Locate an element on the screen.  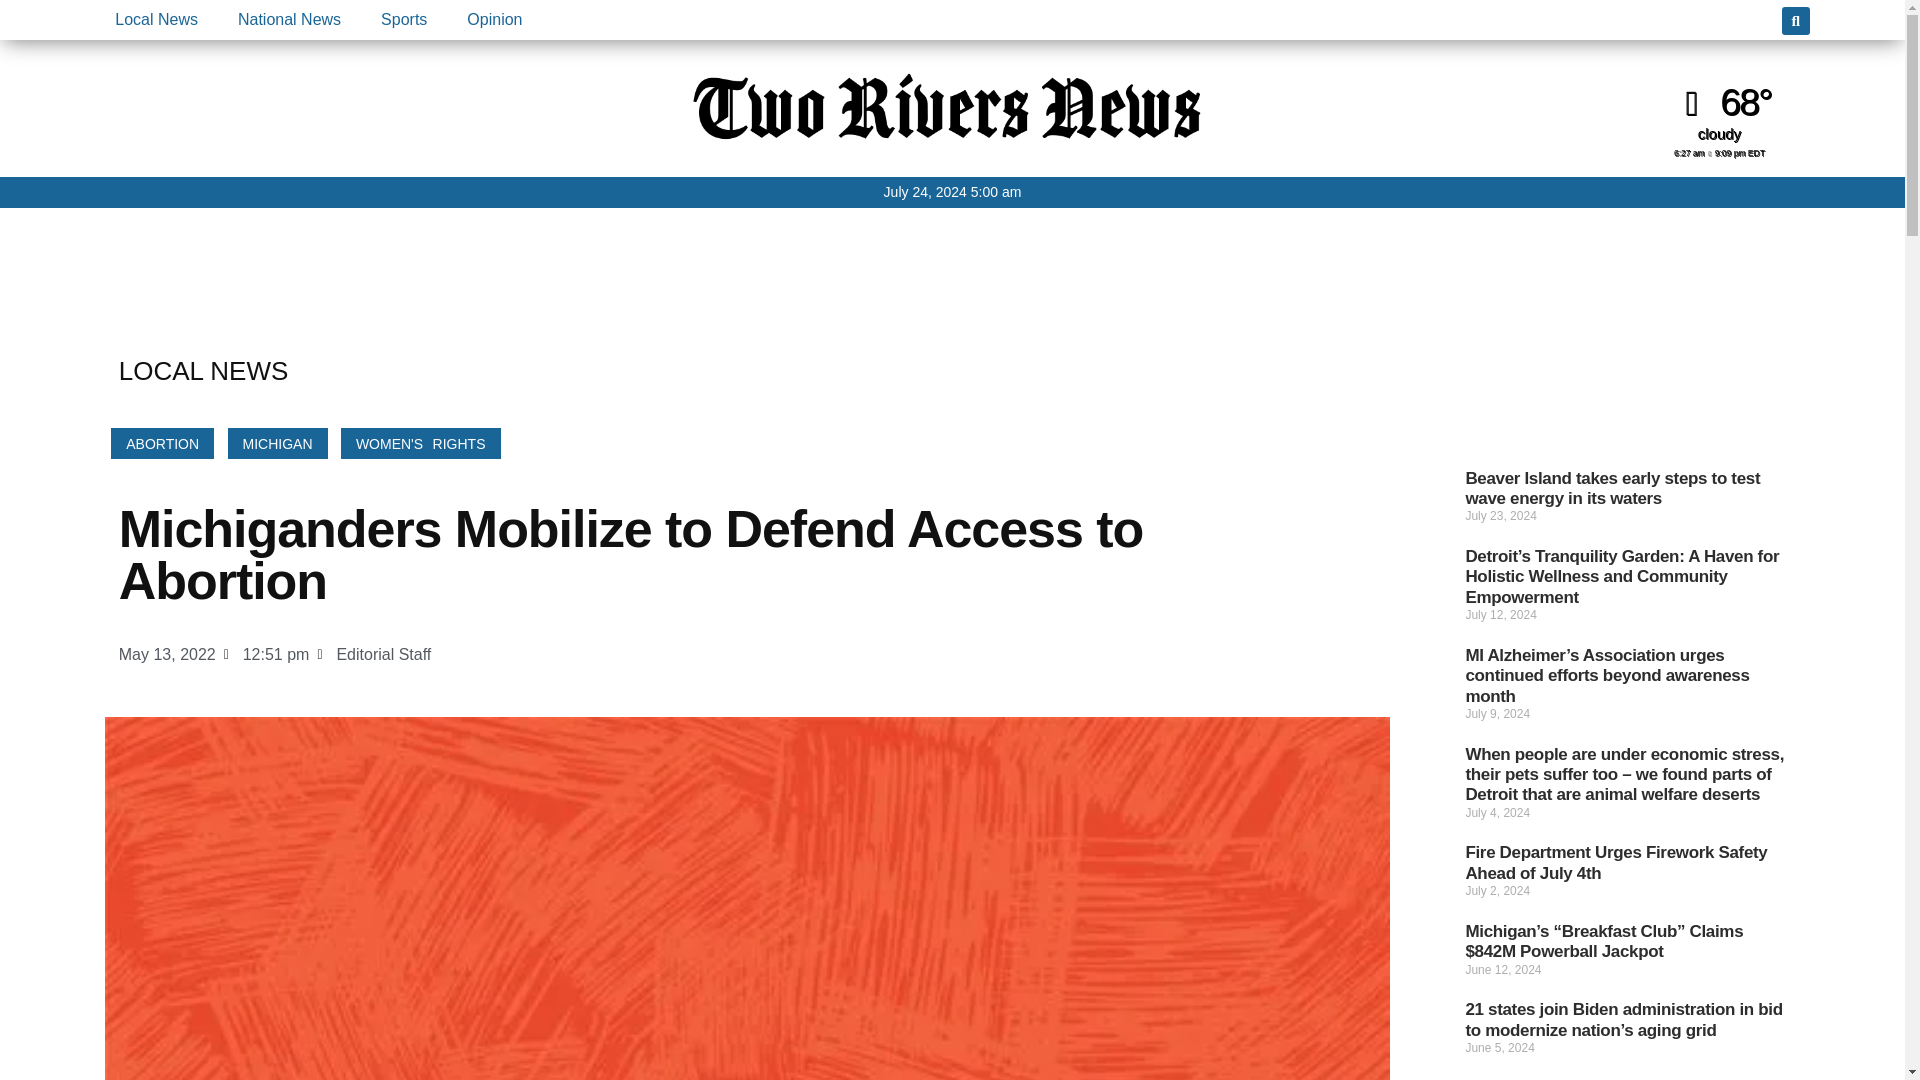
WOMEN'S RIGHTS is located at coordinates (421, 443).